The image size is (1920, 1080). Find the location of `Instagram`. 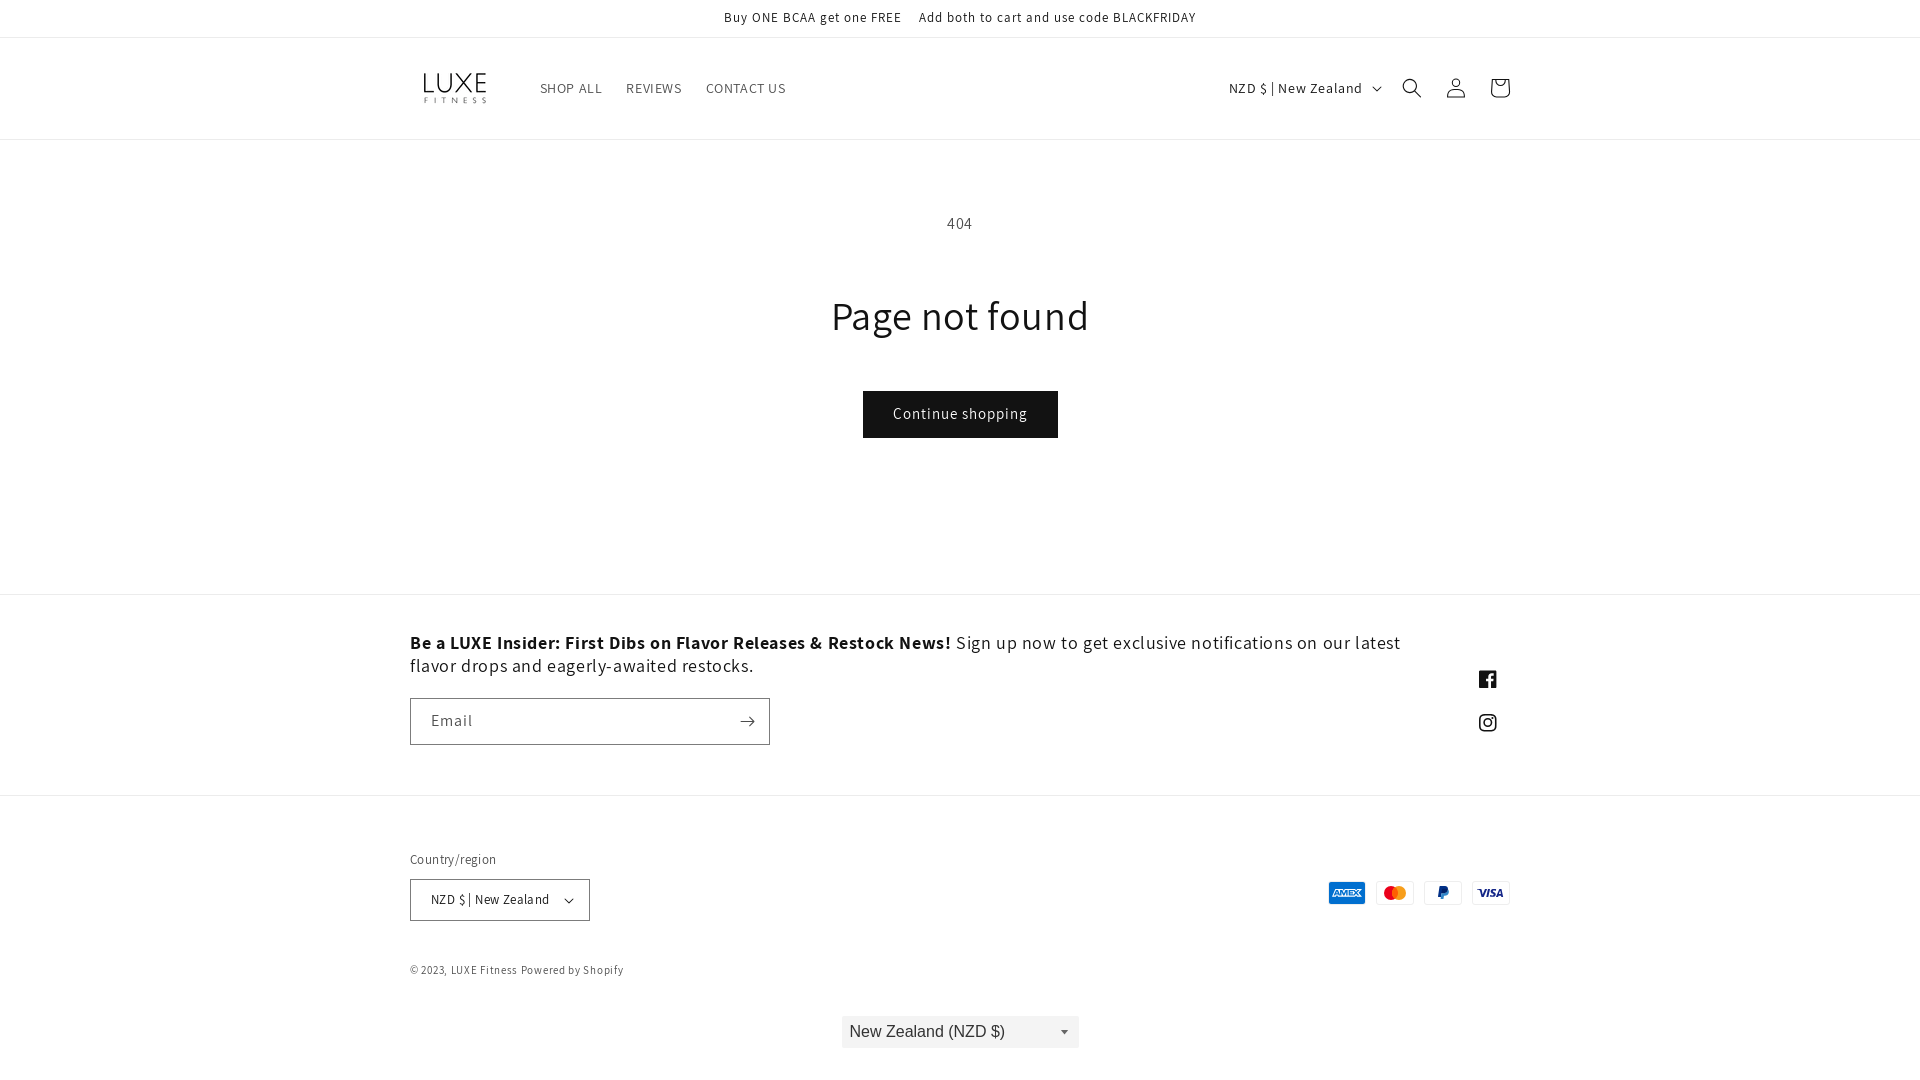

Instagram is located at coordinates (1488, 723).